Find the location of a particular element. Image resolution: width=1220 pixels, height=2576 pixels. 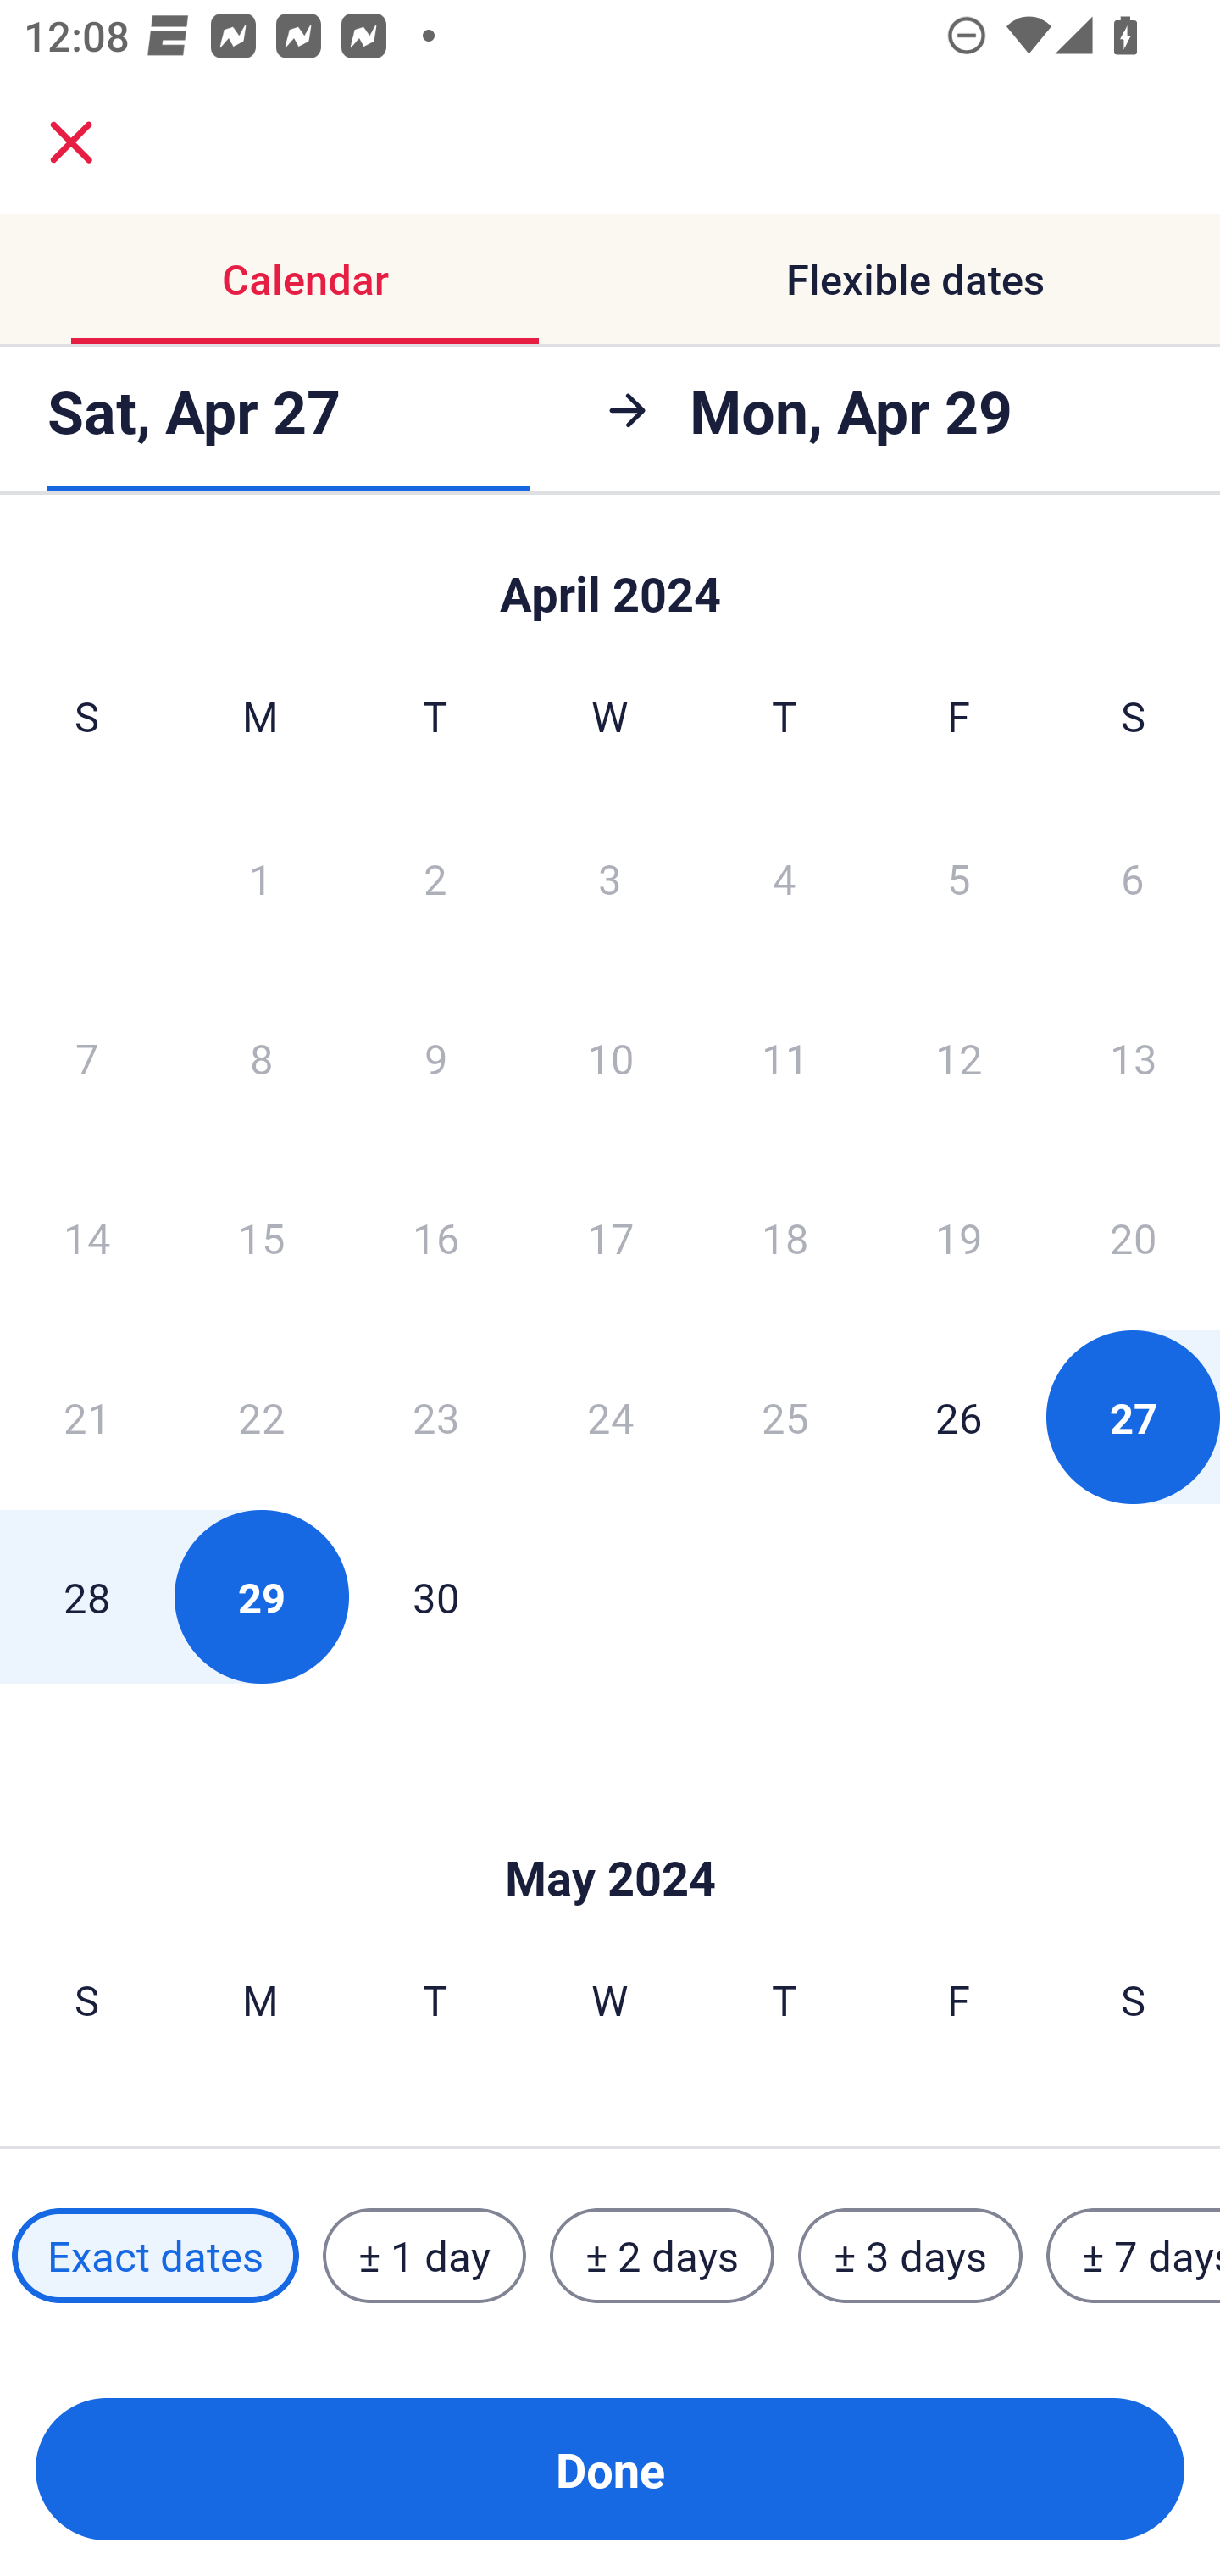

12 Friday, April 12, 2024 is located at coordinates (959, 1058).